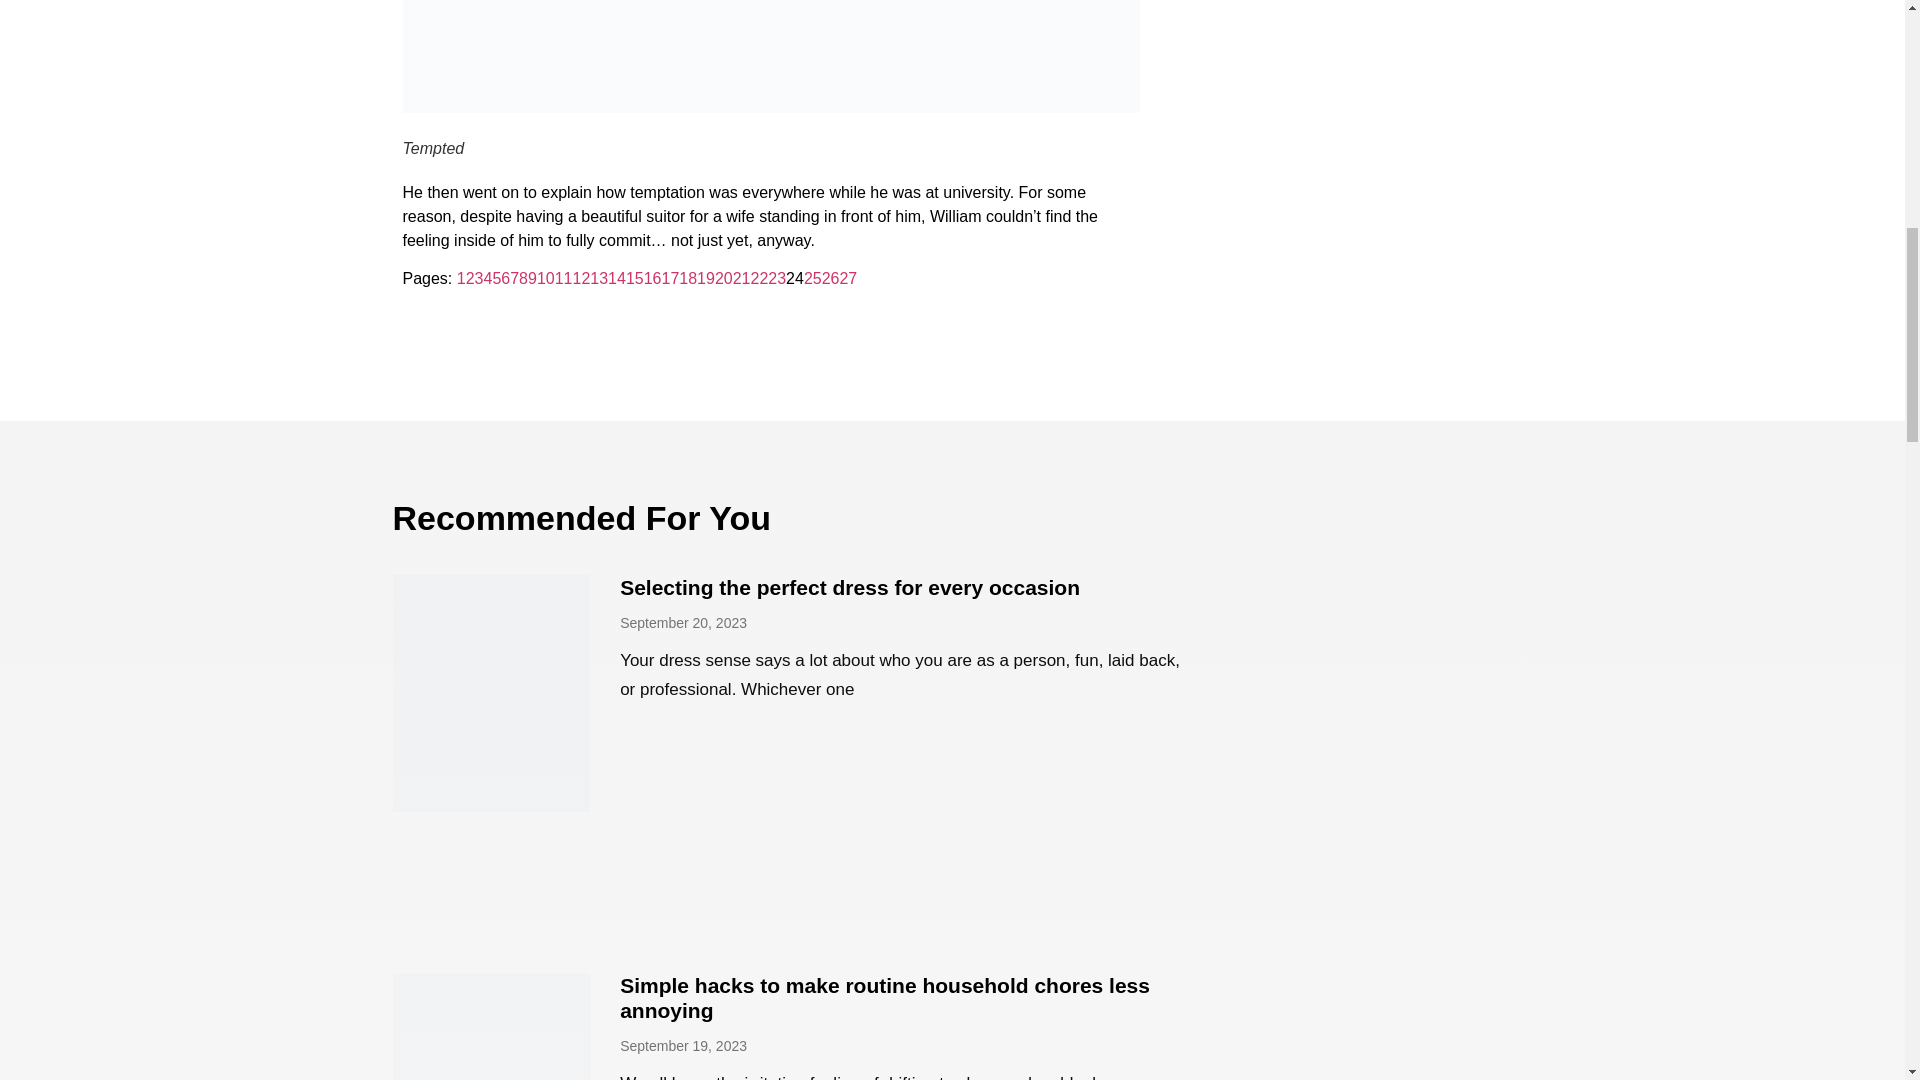  Describe the element at coordinates (470, 278) in the screenshot. I see `2` at that location.